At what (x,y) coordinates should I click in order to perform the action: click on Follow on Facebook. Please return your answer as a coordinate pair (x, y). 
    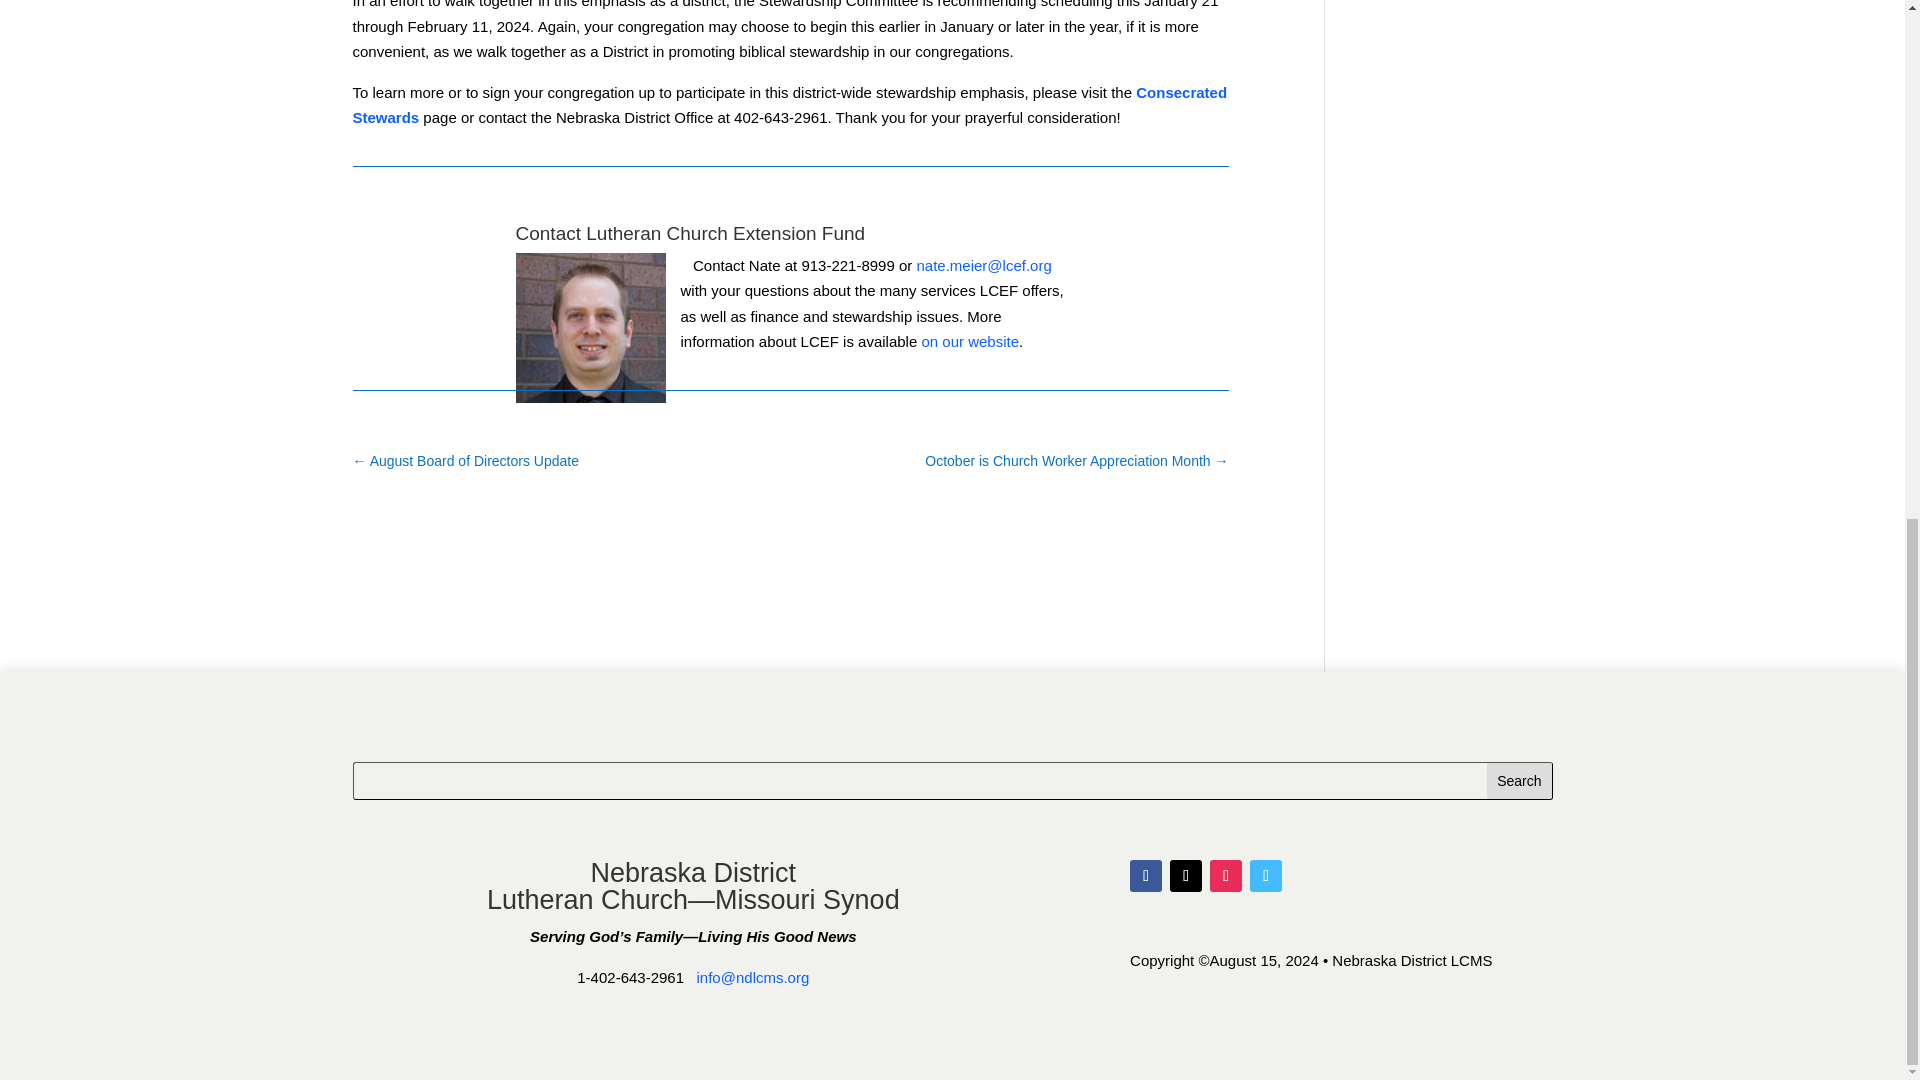
    Looking at the image, I should click on (1146, 876).